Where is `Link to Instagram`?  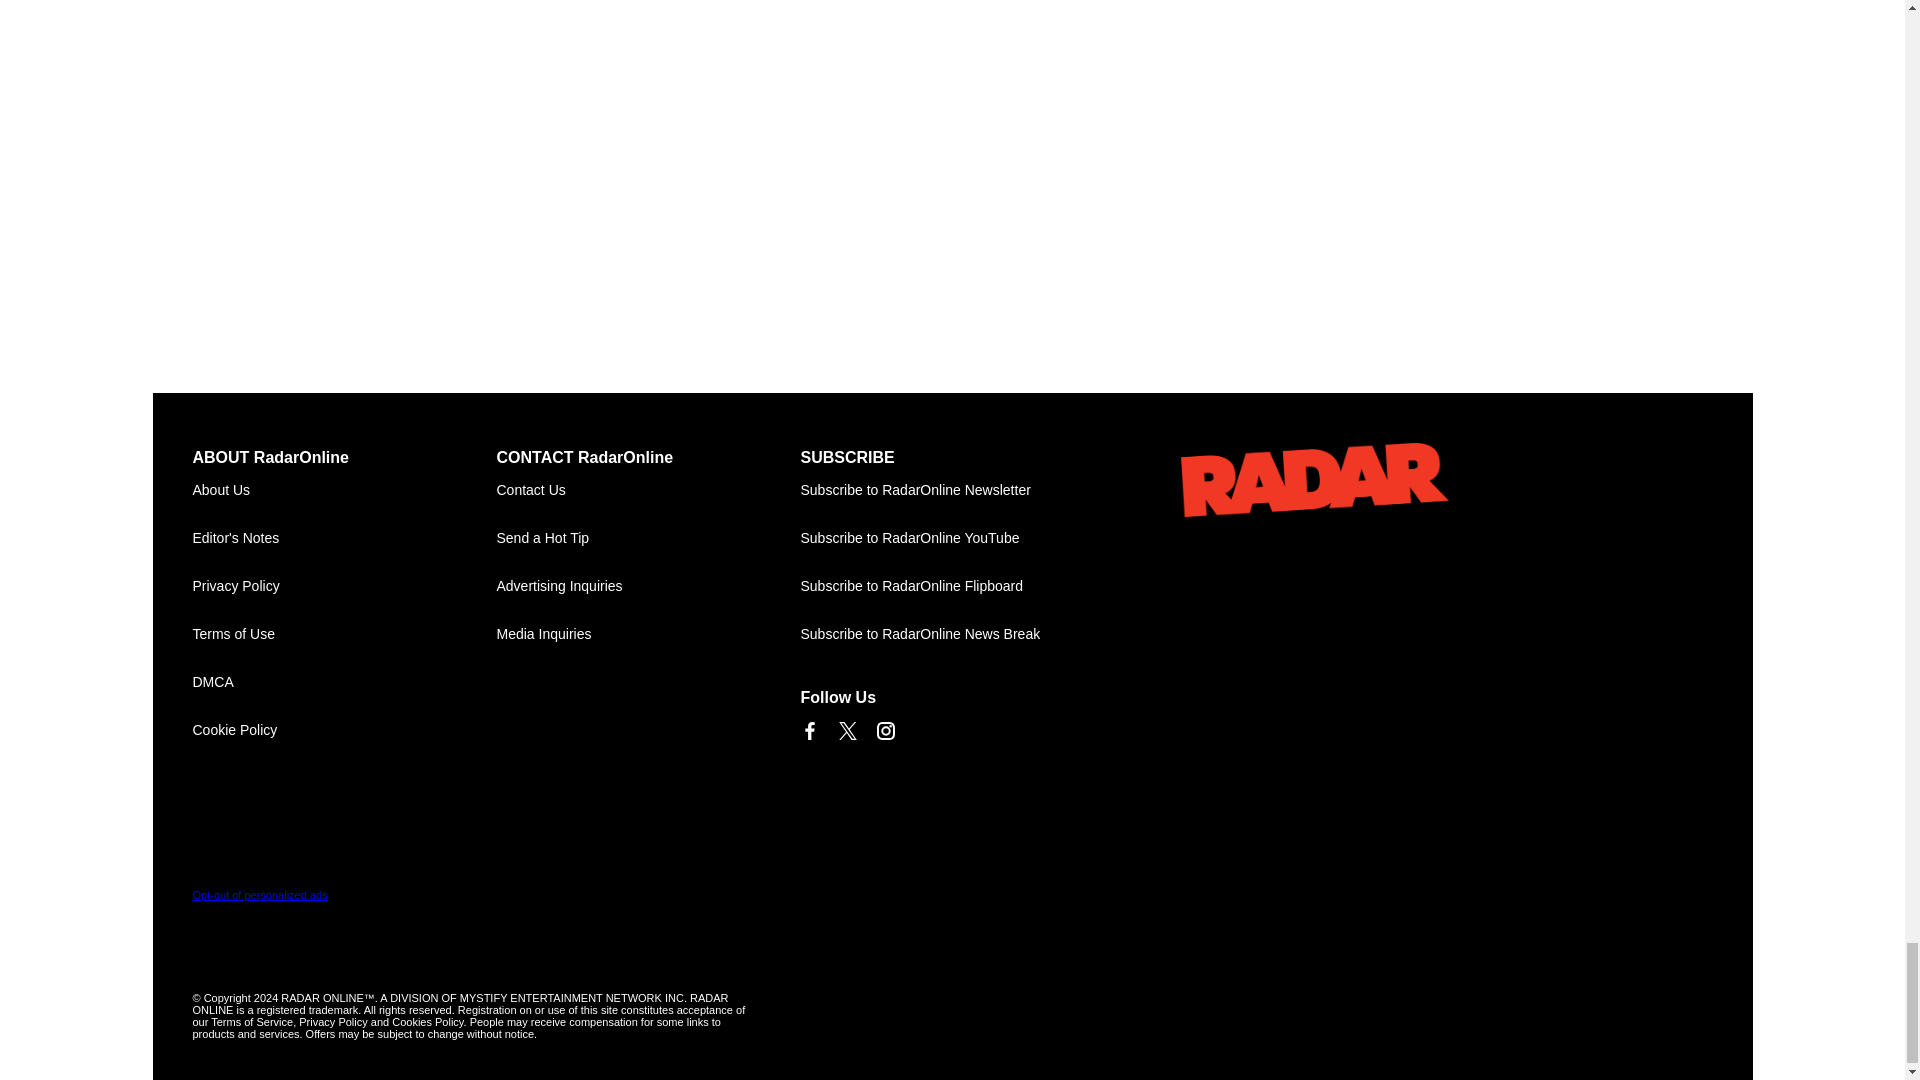 Link to Instagram is located at coordinates (884, 730).